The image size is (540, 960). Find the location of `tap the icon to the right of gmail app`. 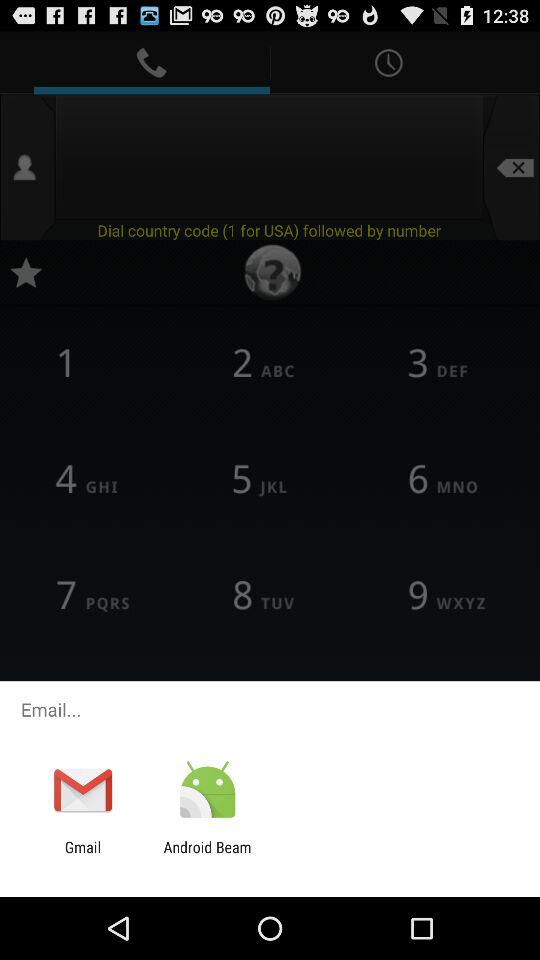

tap the icon to the right of gmail app is located at coordinates (207, 856).